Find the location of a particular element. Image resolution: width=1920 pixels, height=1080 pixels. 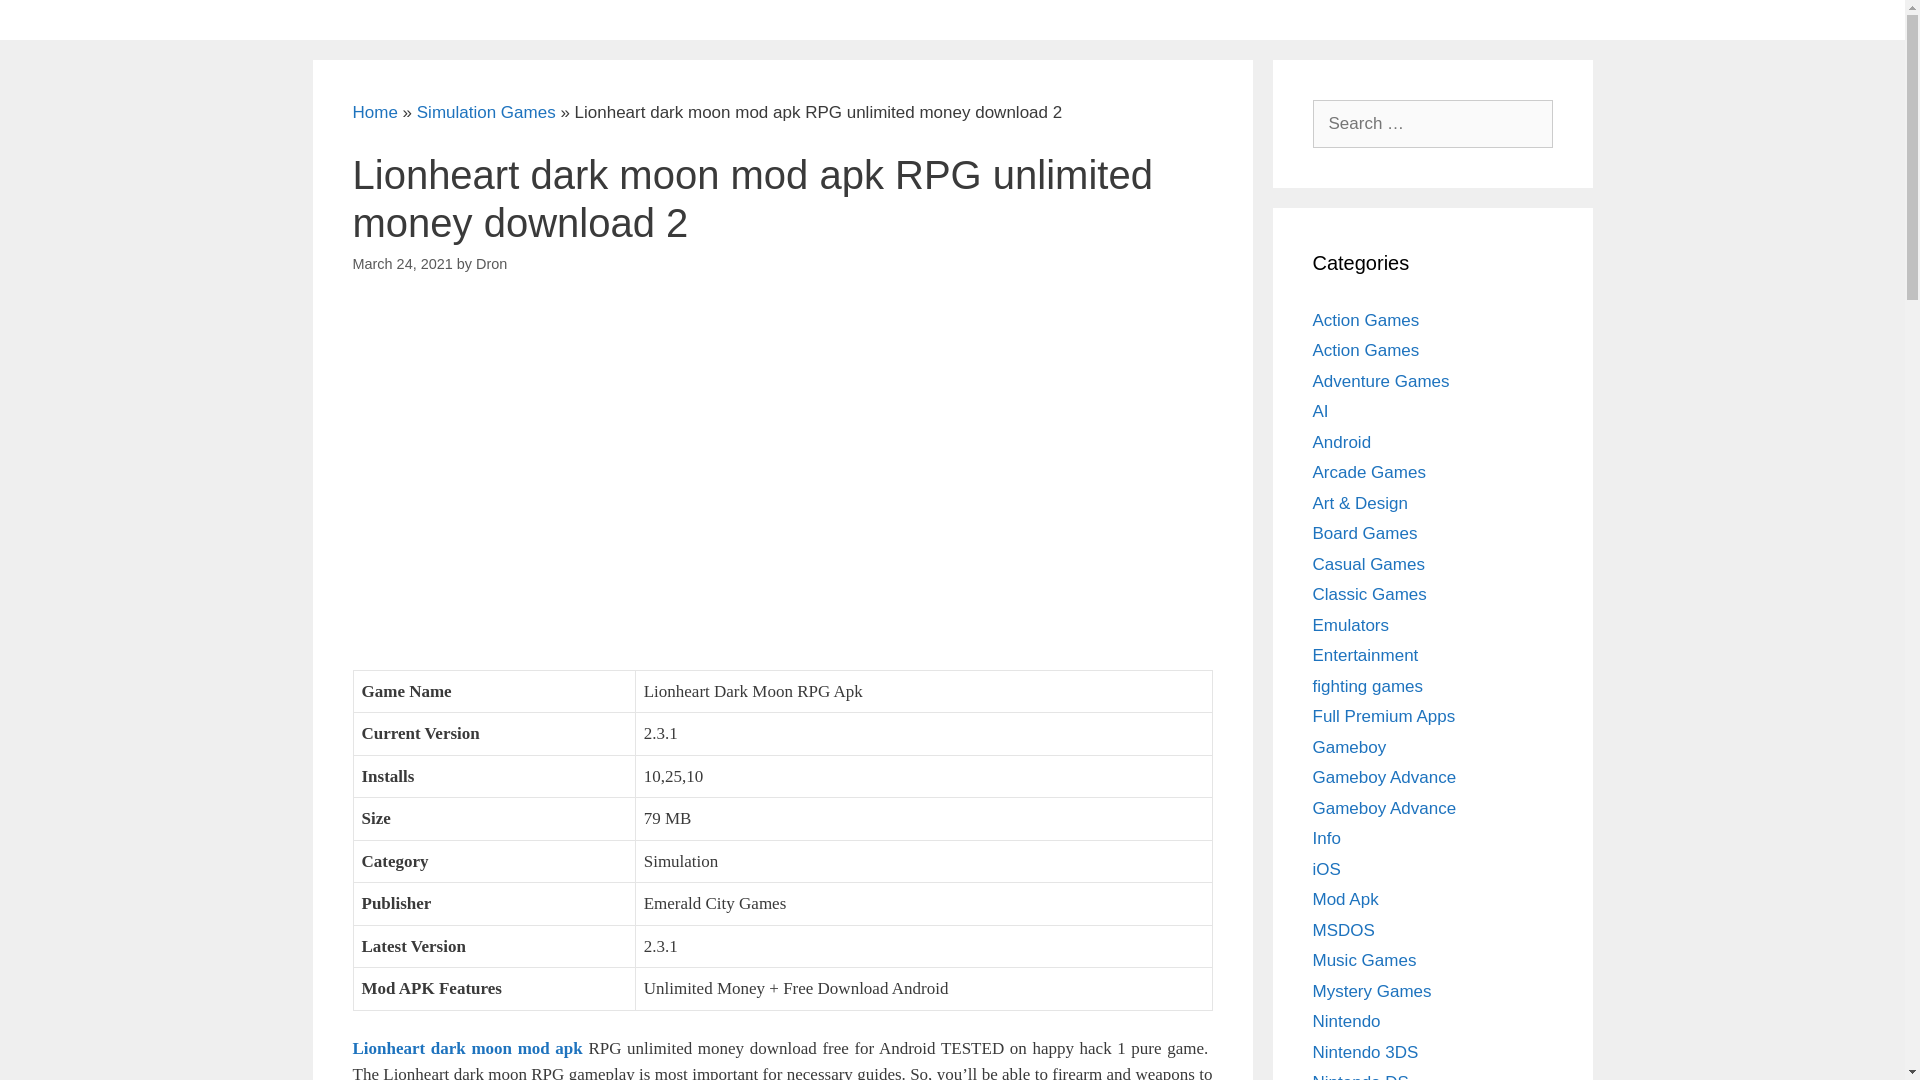

Android is located at coordinates (1340, 442).